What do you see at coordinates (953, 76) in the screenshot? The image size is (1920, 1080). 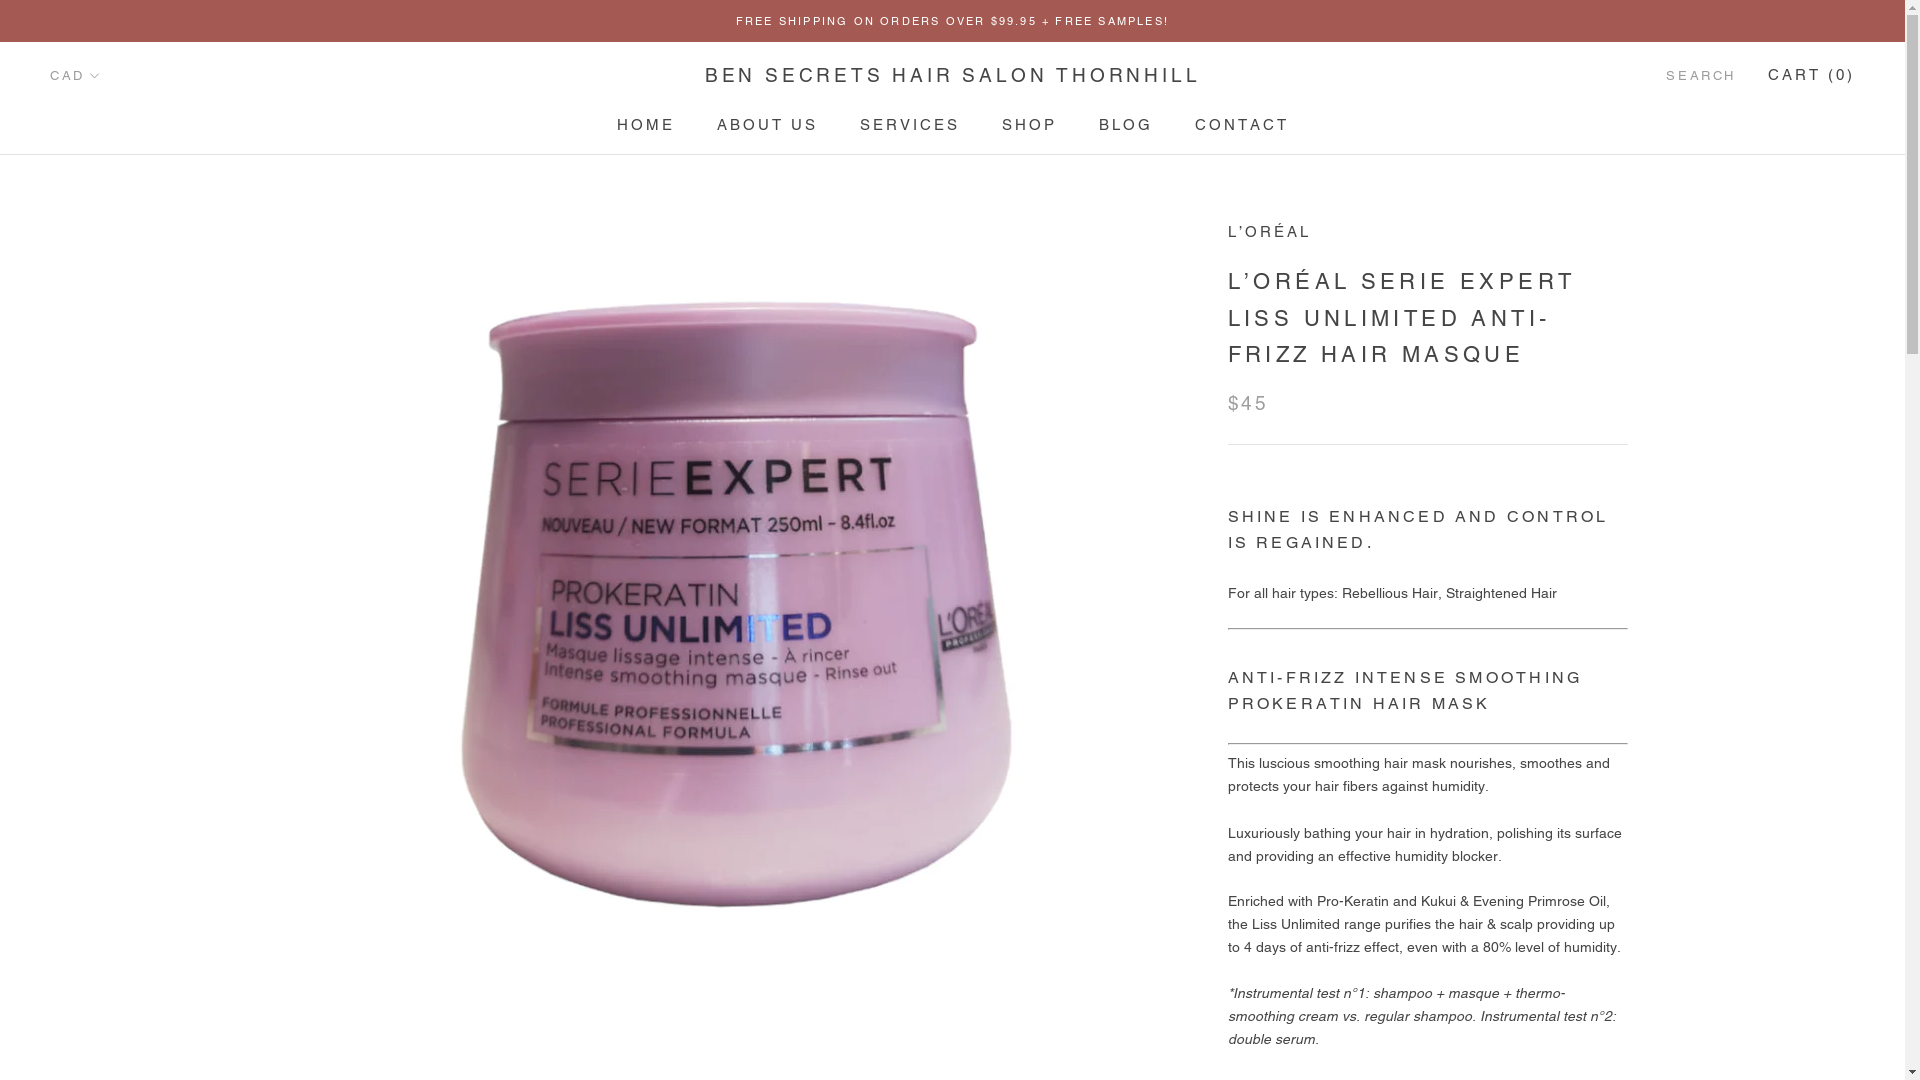 I see `BEN SECRETS HAIR SALON THORNHILL` at bounding box center [953, 76].